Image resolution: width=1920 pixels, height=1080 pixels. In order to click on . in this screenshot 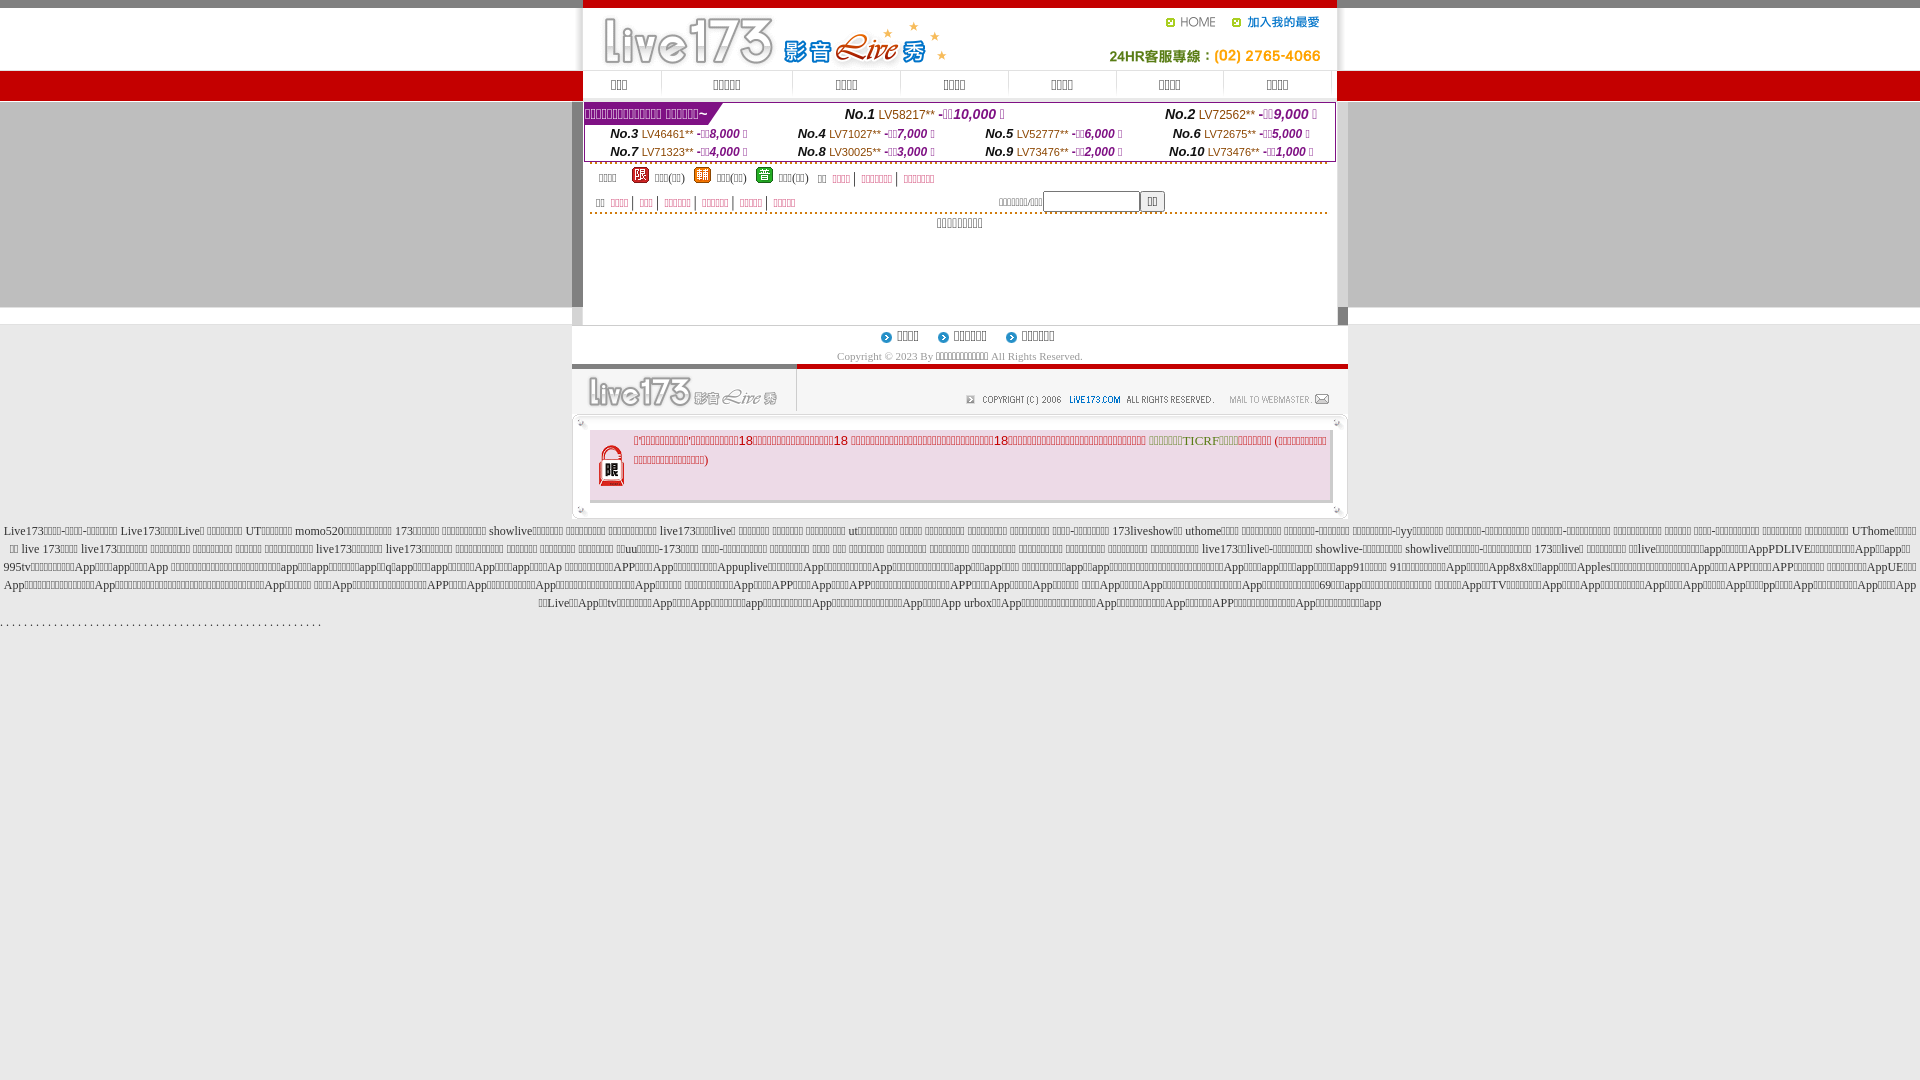, I will do `click(68, 622)`.